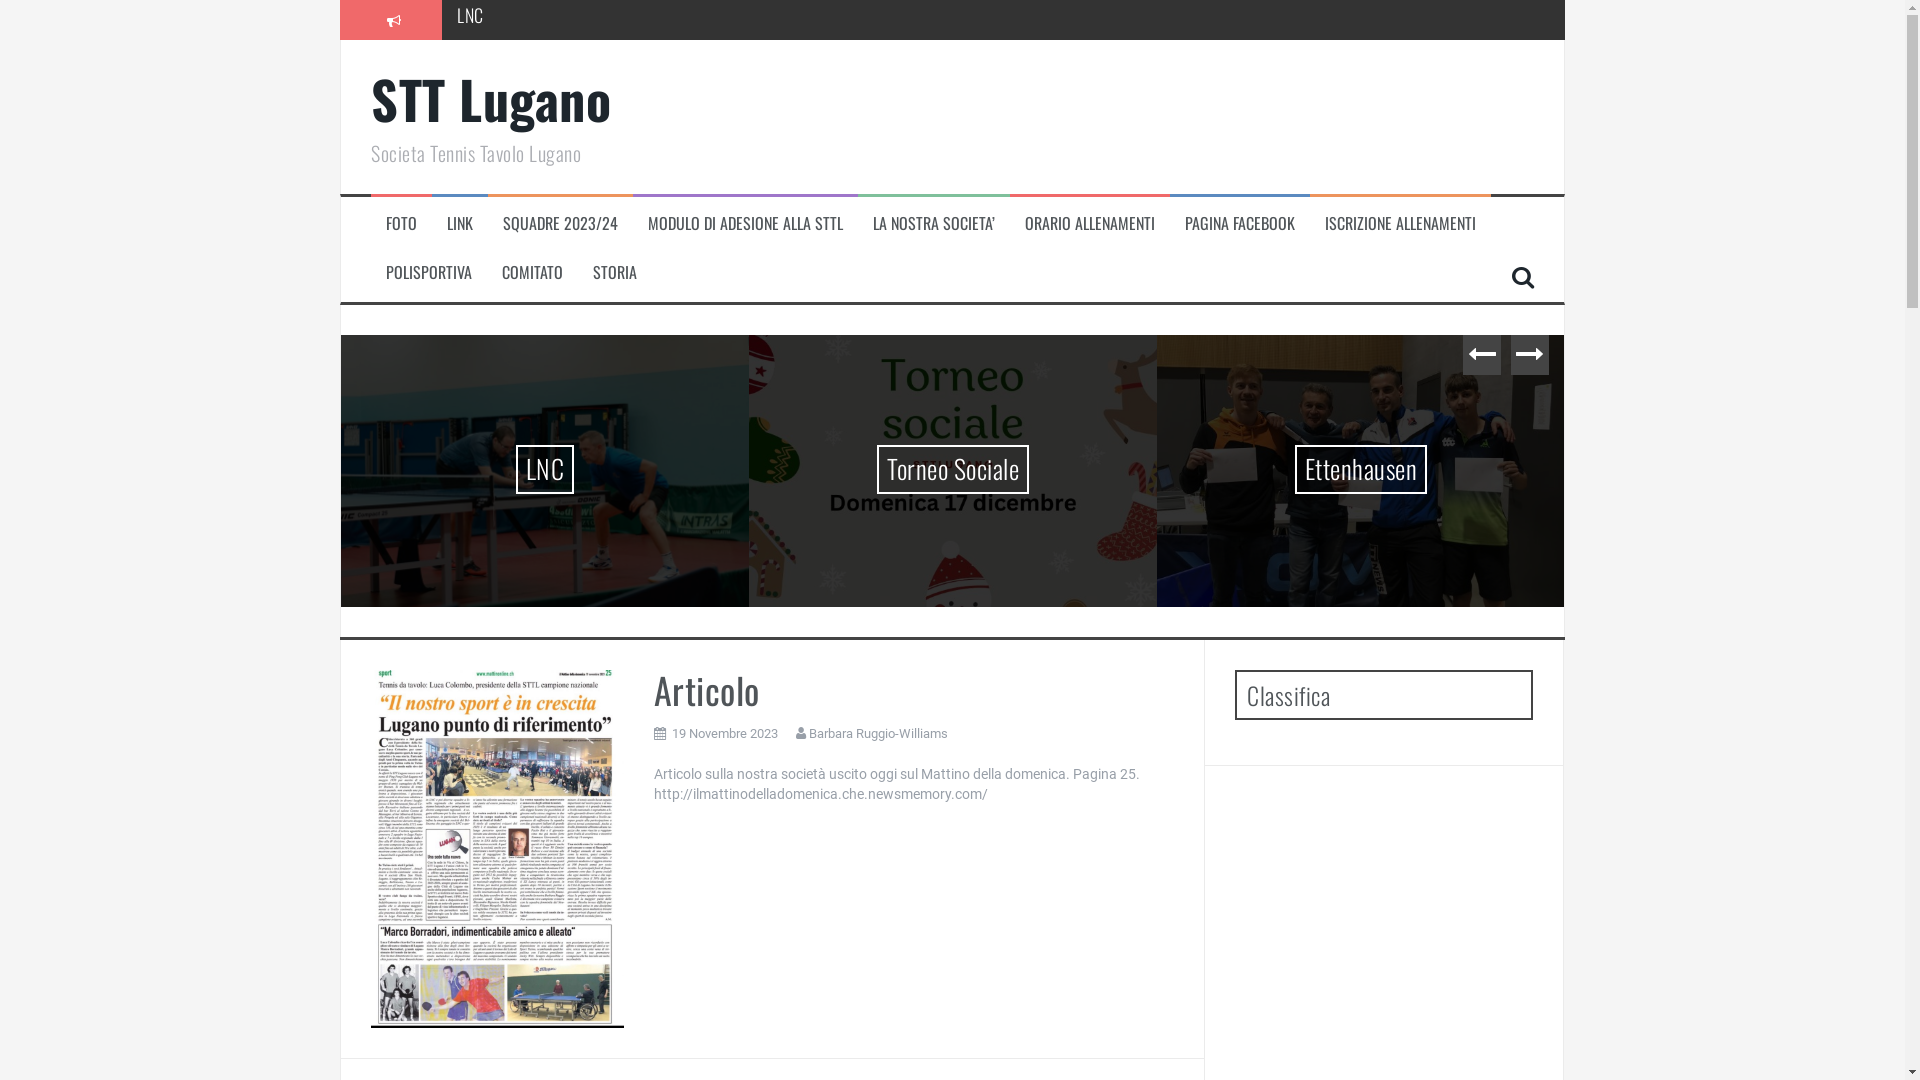 The height and width of the screenshot is (1080, 1920). Describe the element at coordinates (0, 0) in the screenshot. I see `Vai al contenuto` at that location.